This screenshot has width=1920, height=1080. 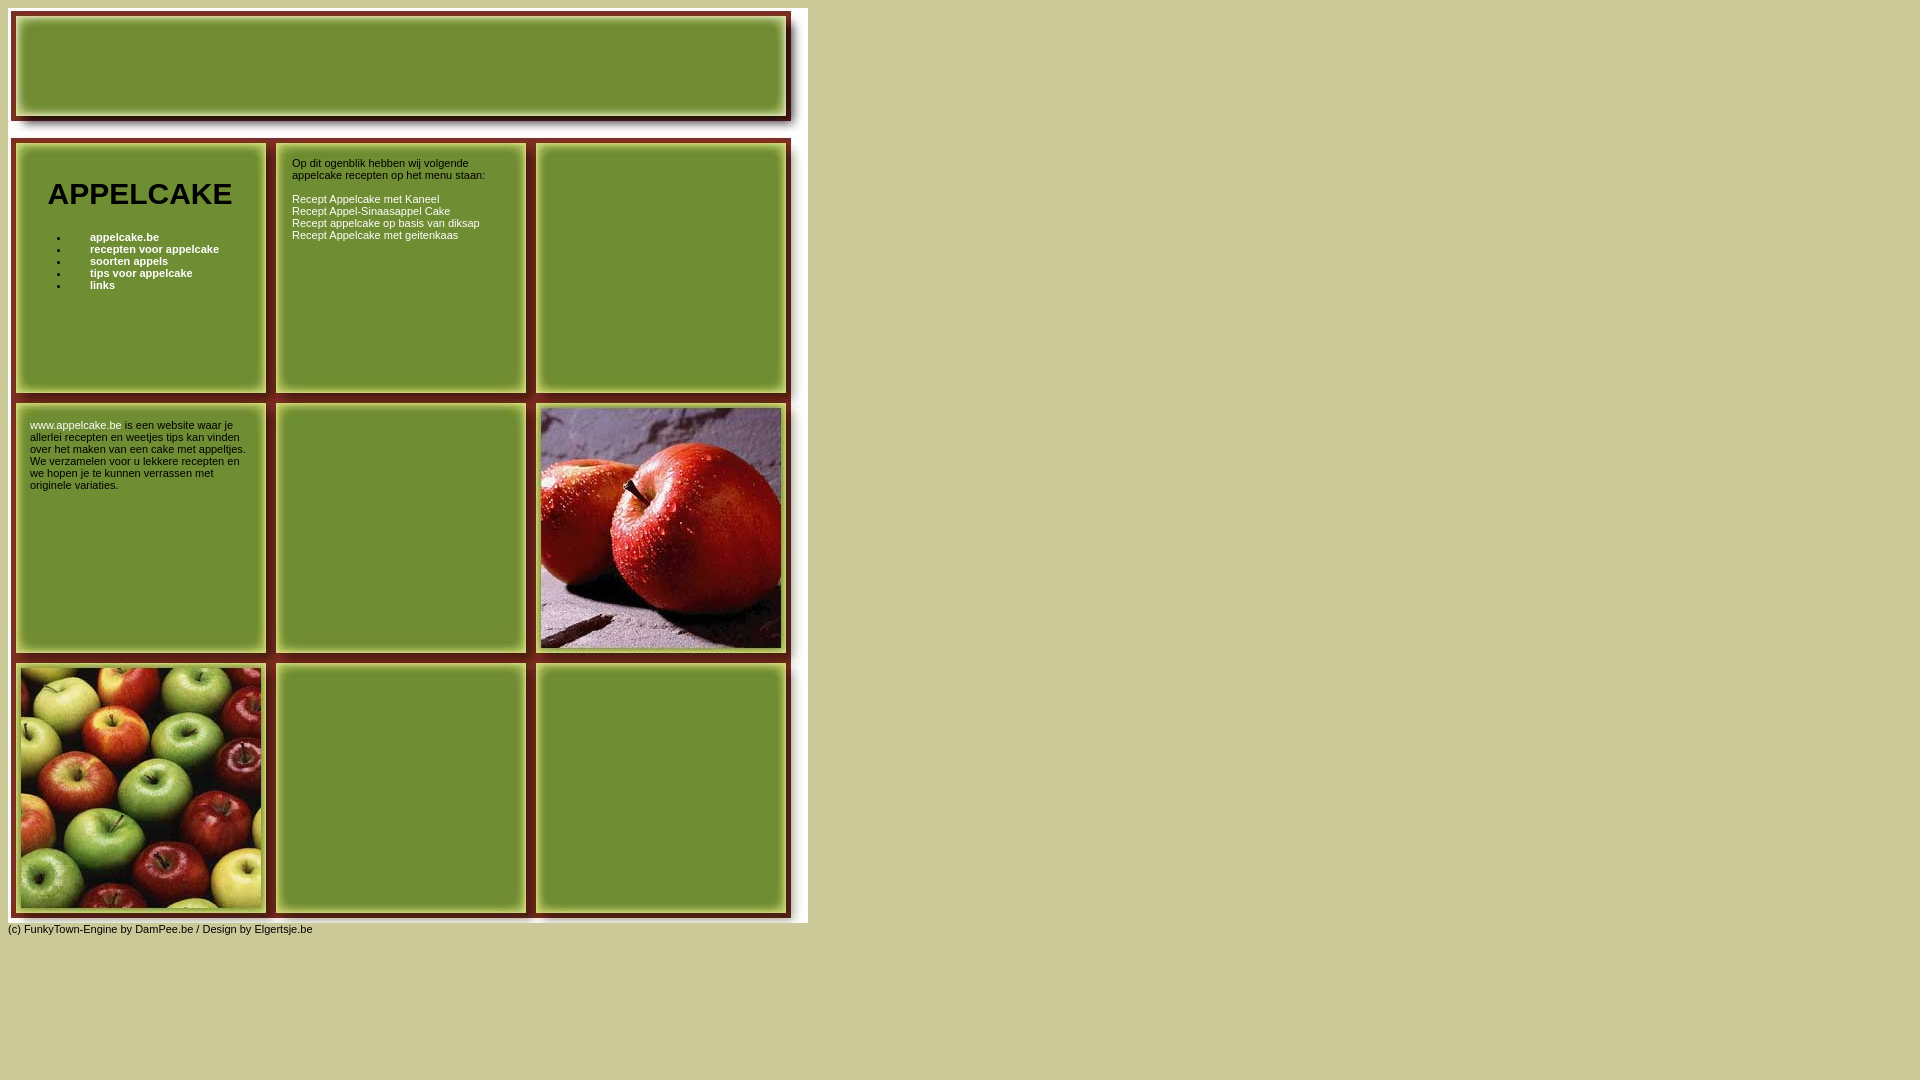 What do you see at coordinates (283, 929) in the screenshot?
I see `Elgertsje.be` at bounding box center [283, 929].